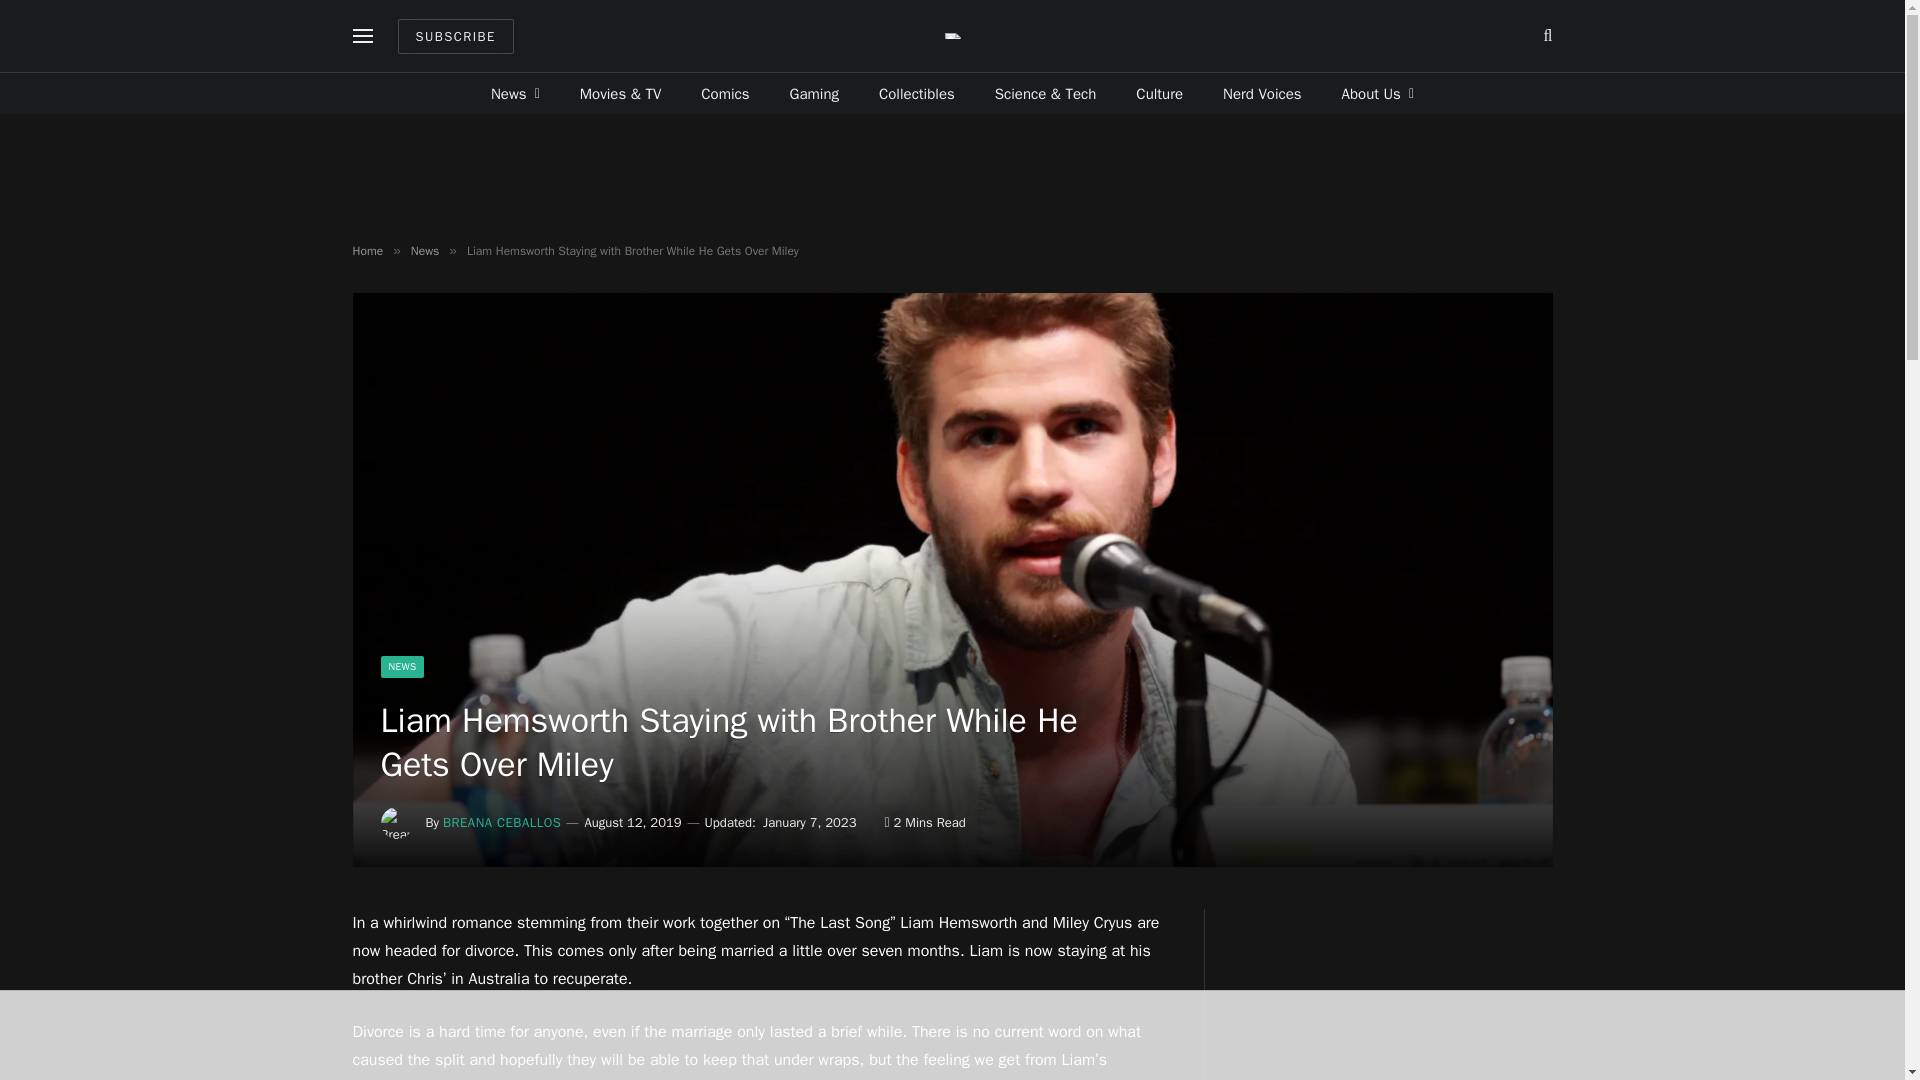 This screenshot has width=1920, height=1080. Describe the element at coordinates (1378, 94) in the screenshot. I see `About Us` at that location.